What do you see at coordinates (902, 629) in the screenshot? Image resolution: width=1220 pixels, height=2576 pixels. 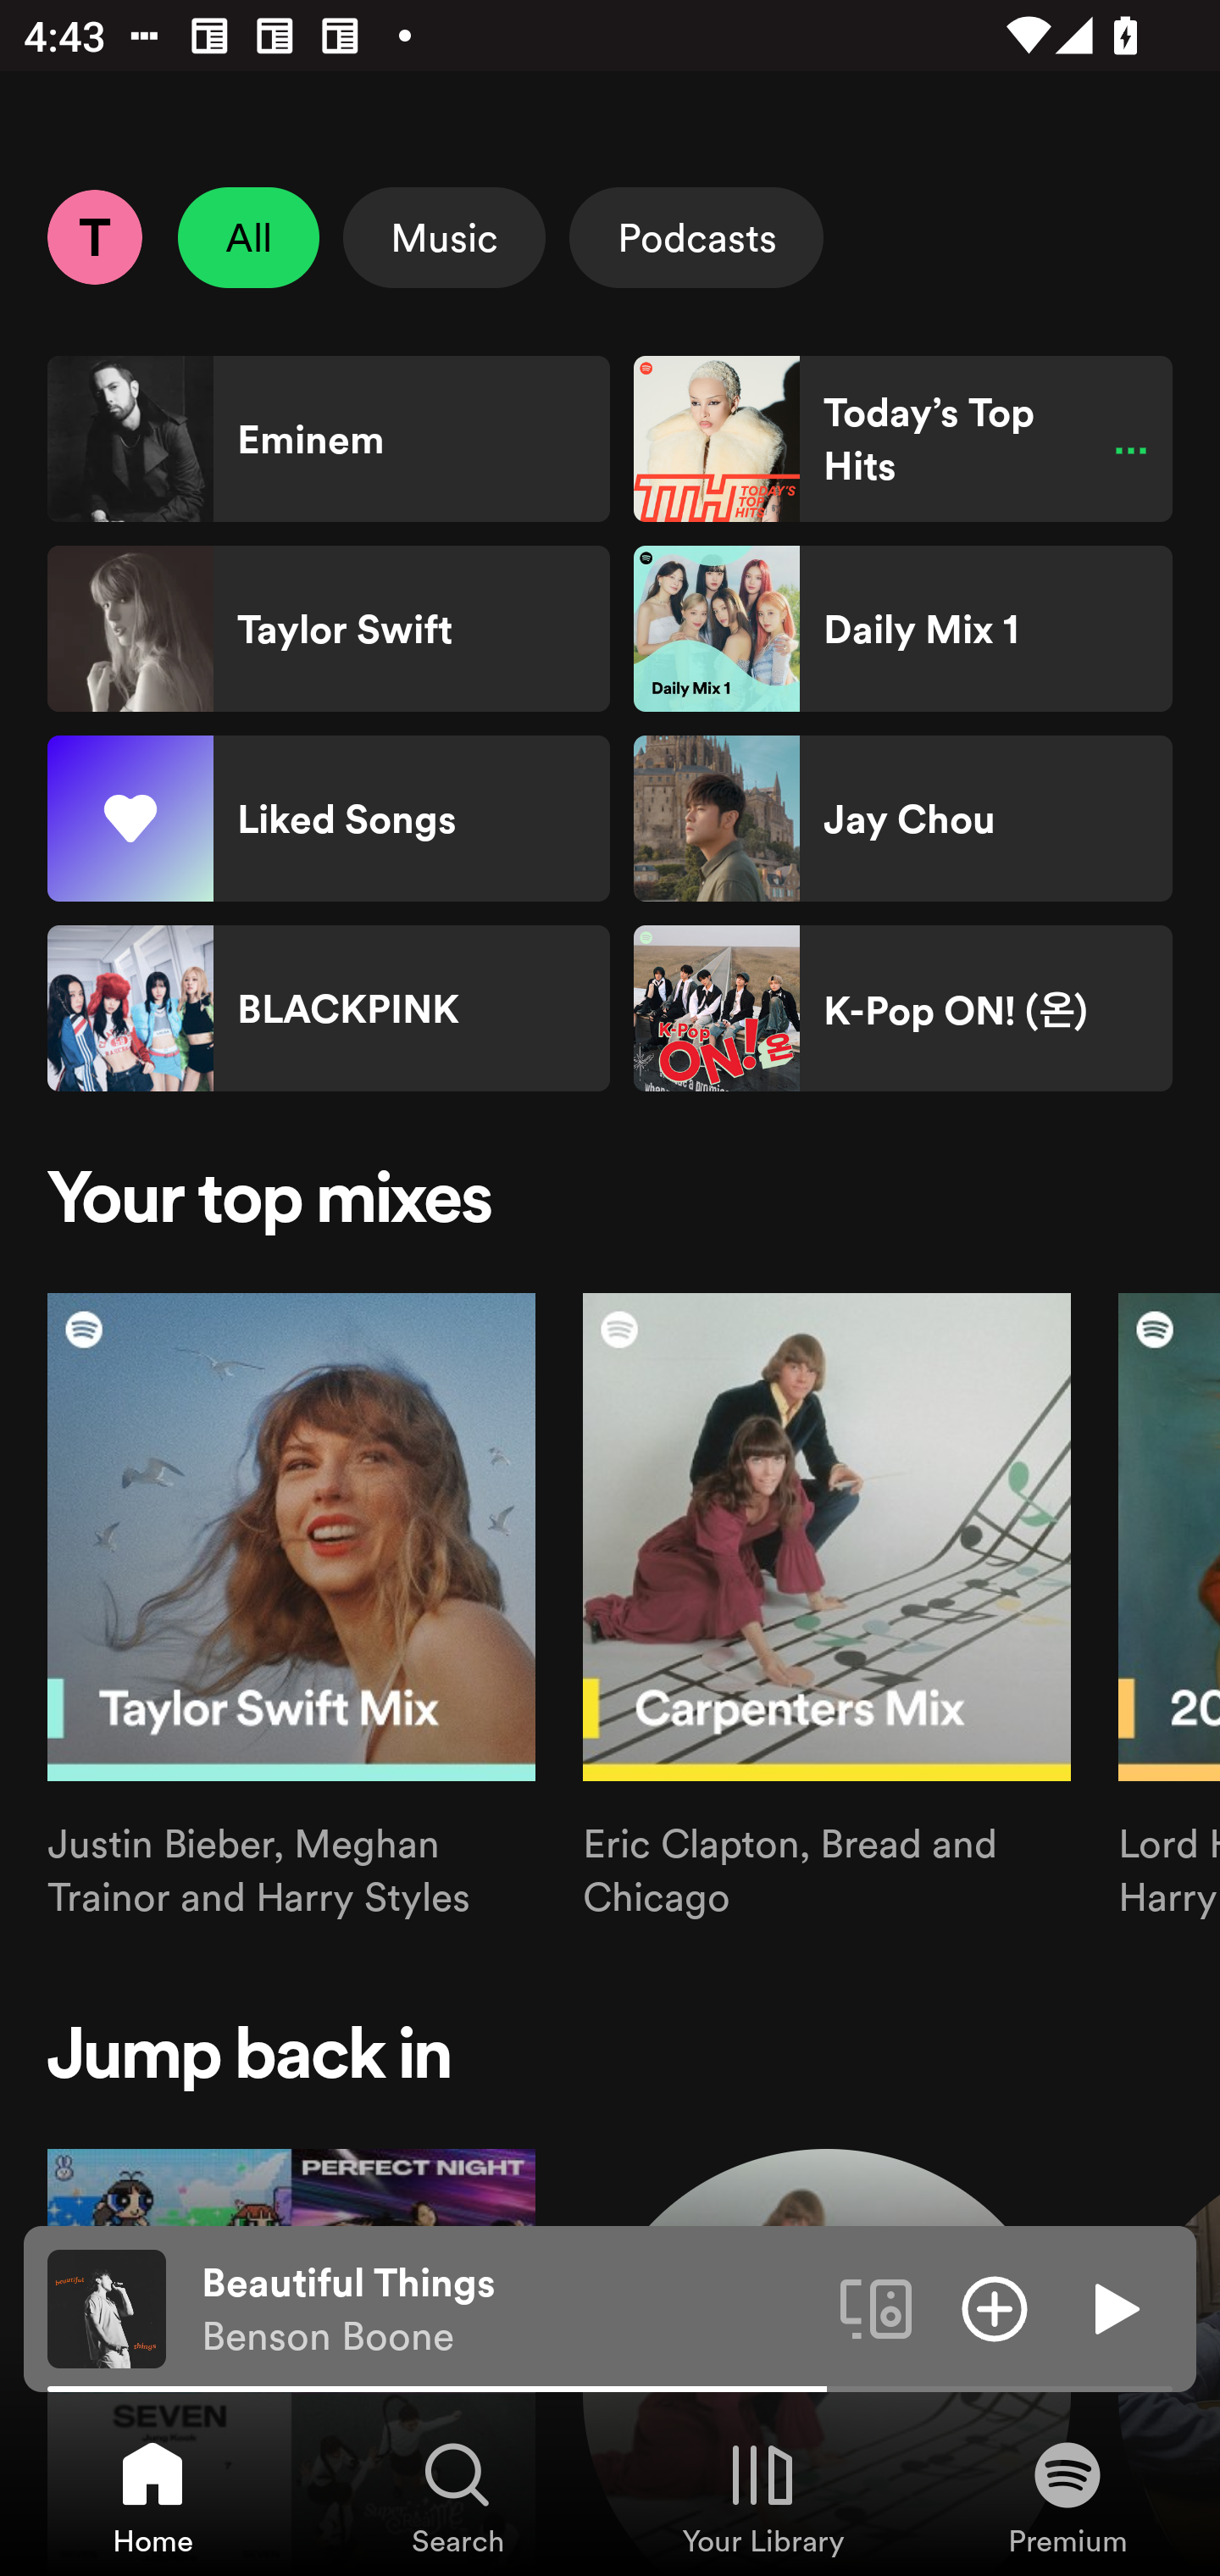 I see `Daily Mix 1 Shortcut Daily Mix 1` at bounding box center [902, 629].